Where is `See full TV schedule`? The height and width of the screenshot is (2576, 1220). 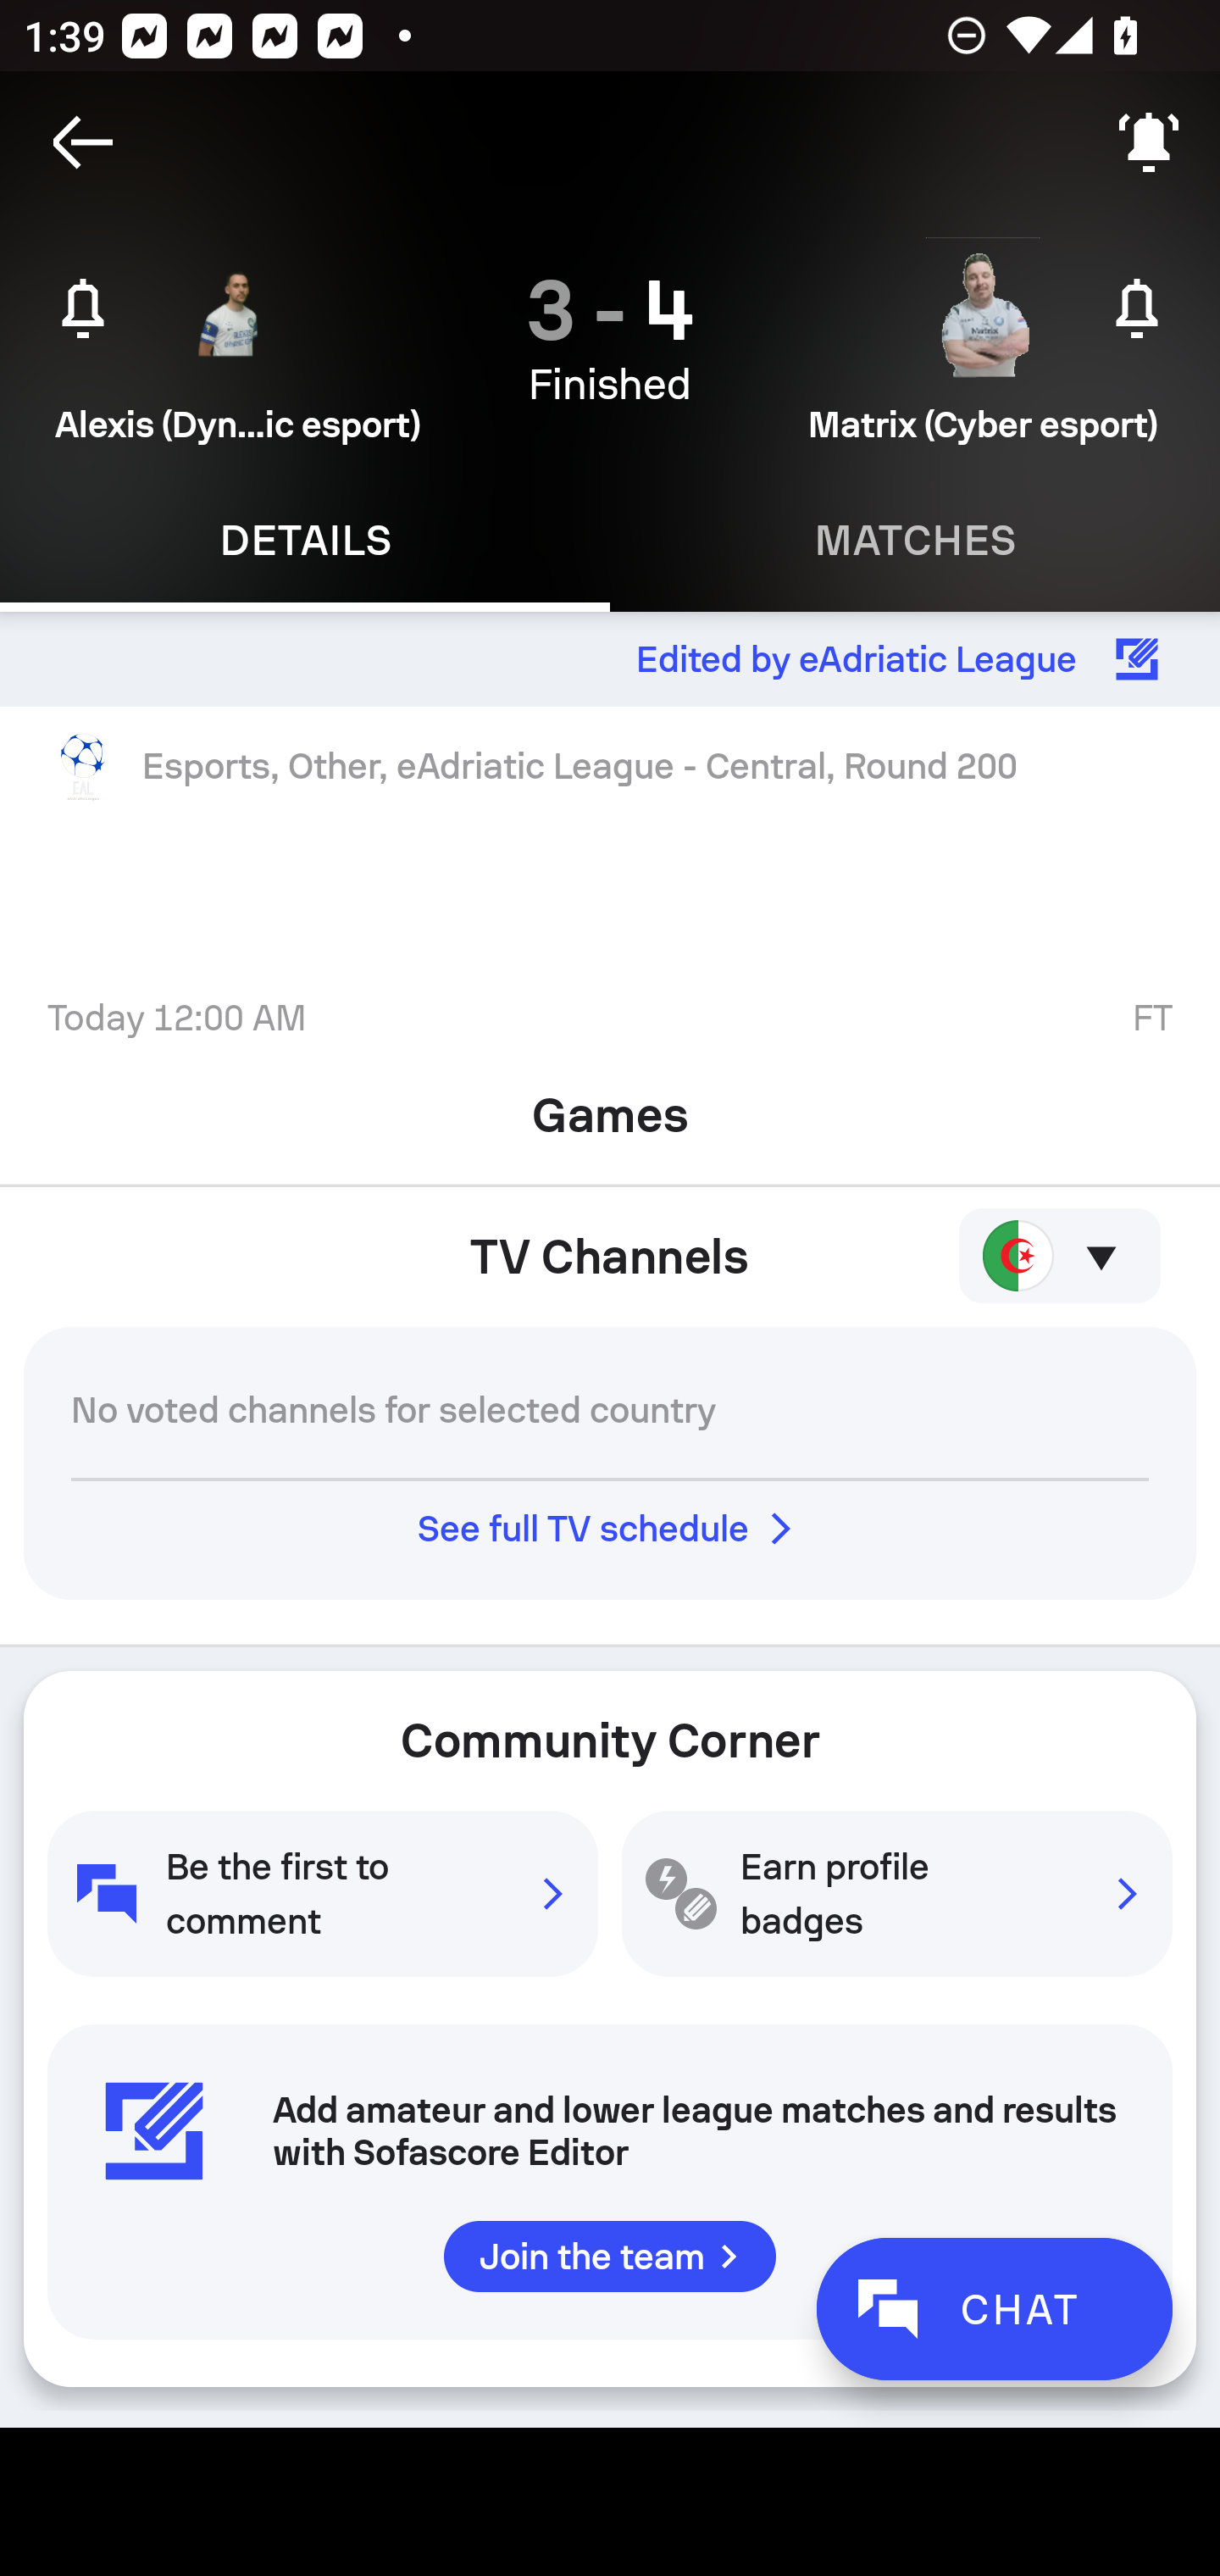 See full TV schedule is located at coordinates (610, 1529).